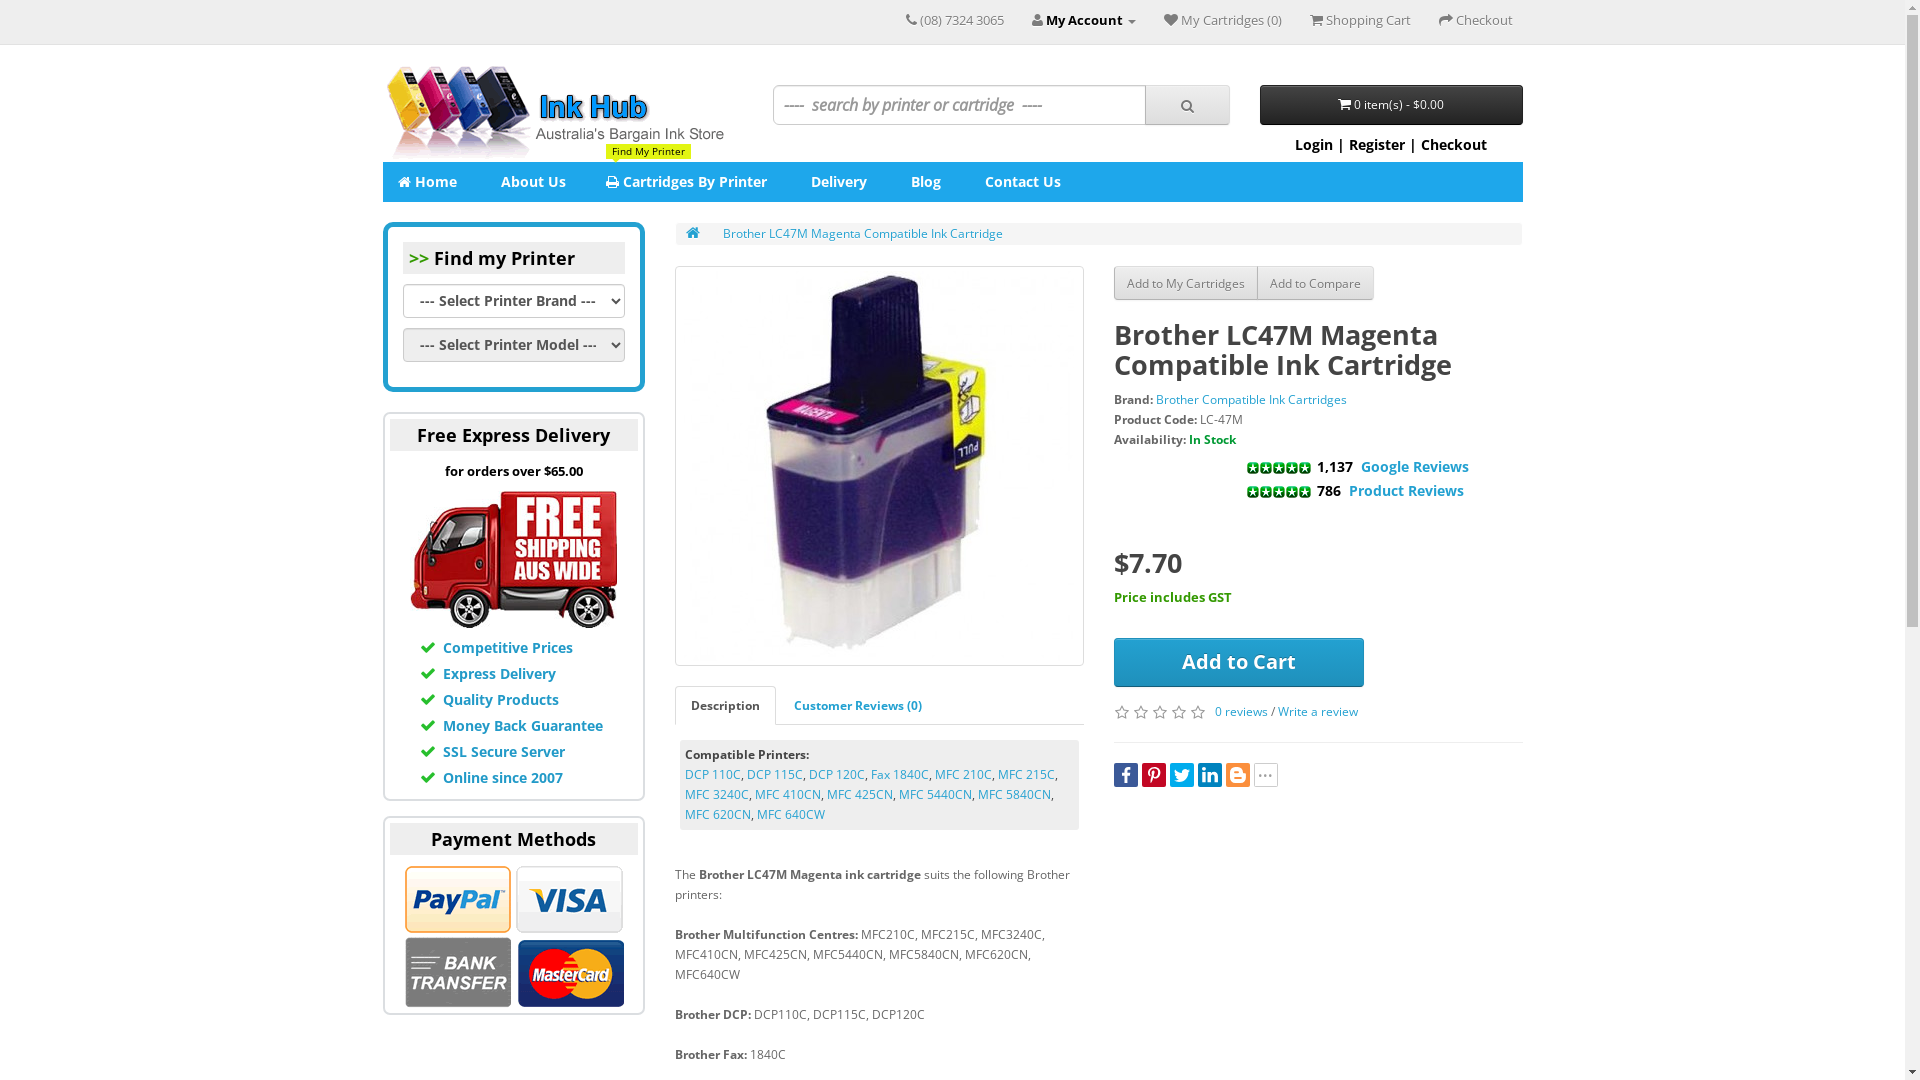  What do you see at coordinates (718, 814) in the screenshot?
I see `MFC 620CN` at bounding box center [718, 814].